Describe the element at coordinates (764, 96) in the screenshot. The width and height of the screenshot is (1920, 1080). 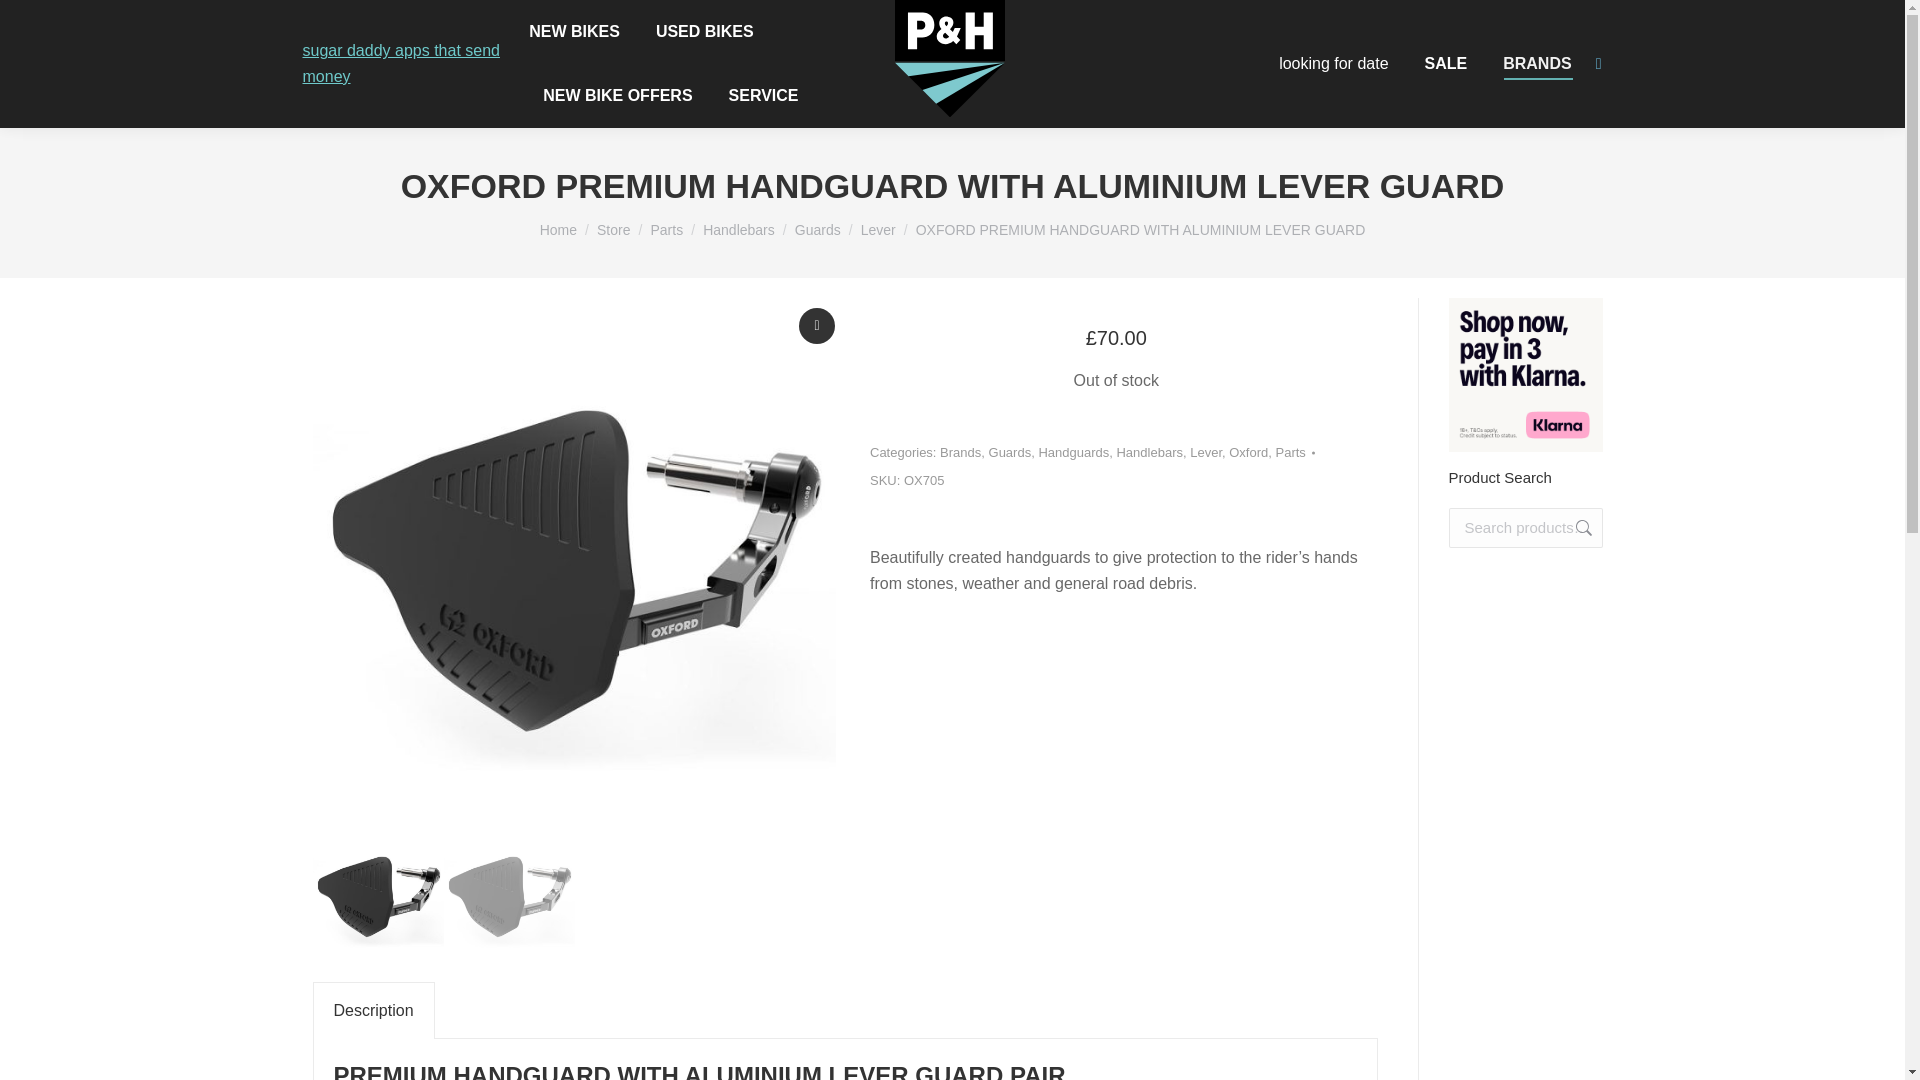
I see `SERVICE` at that location.